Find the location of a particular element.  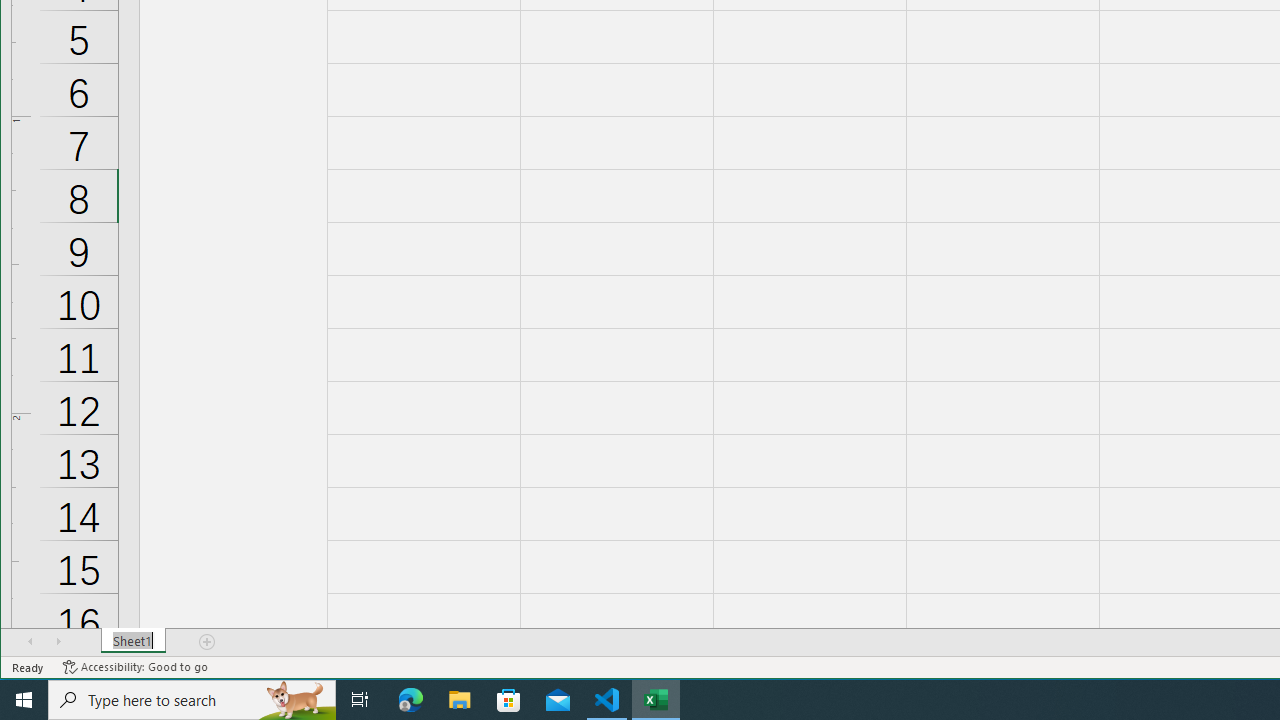

Microsoft Store is located at coordinates (509, 700).